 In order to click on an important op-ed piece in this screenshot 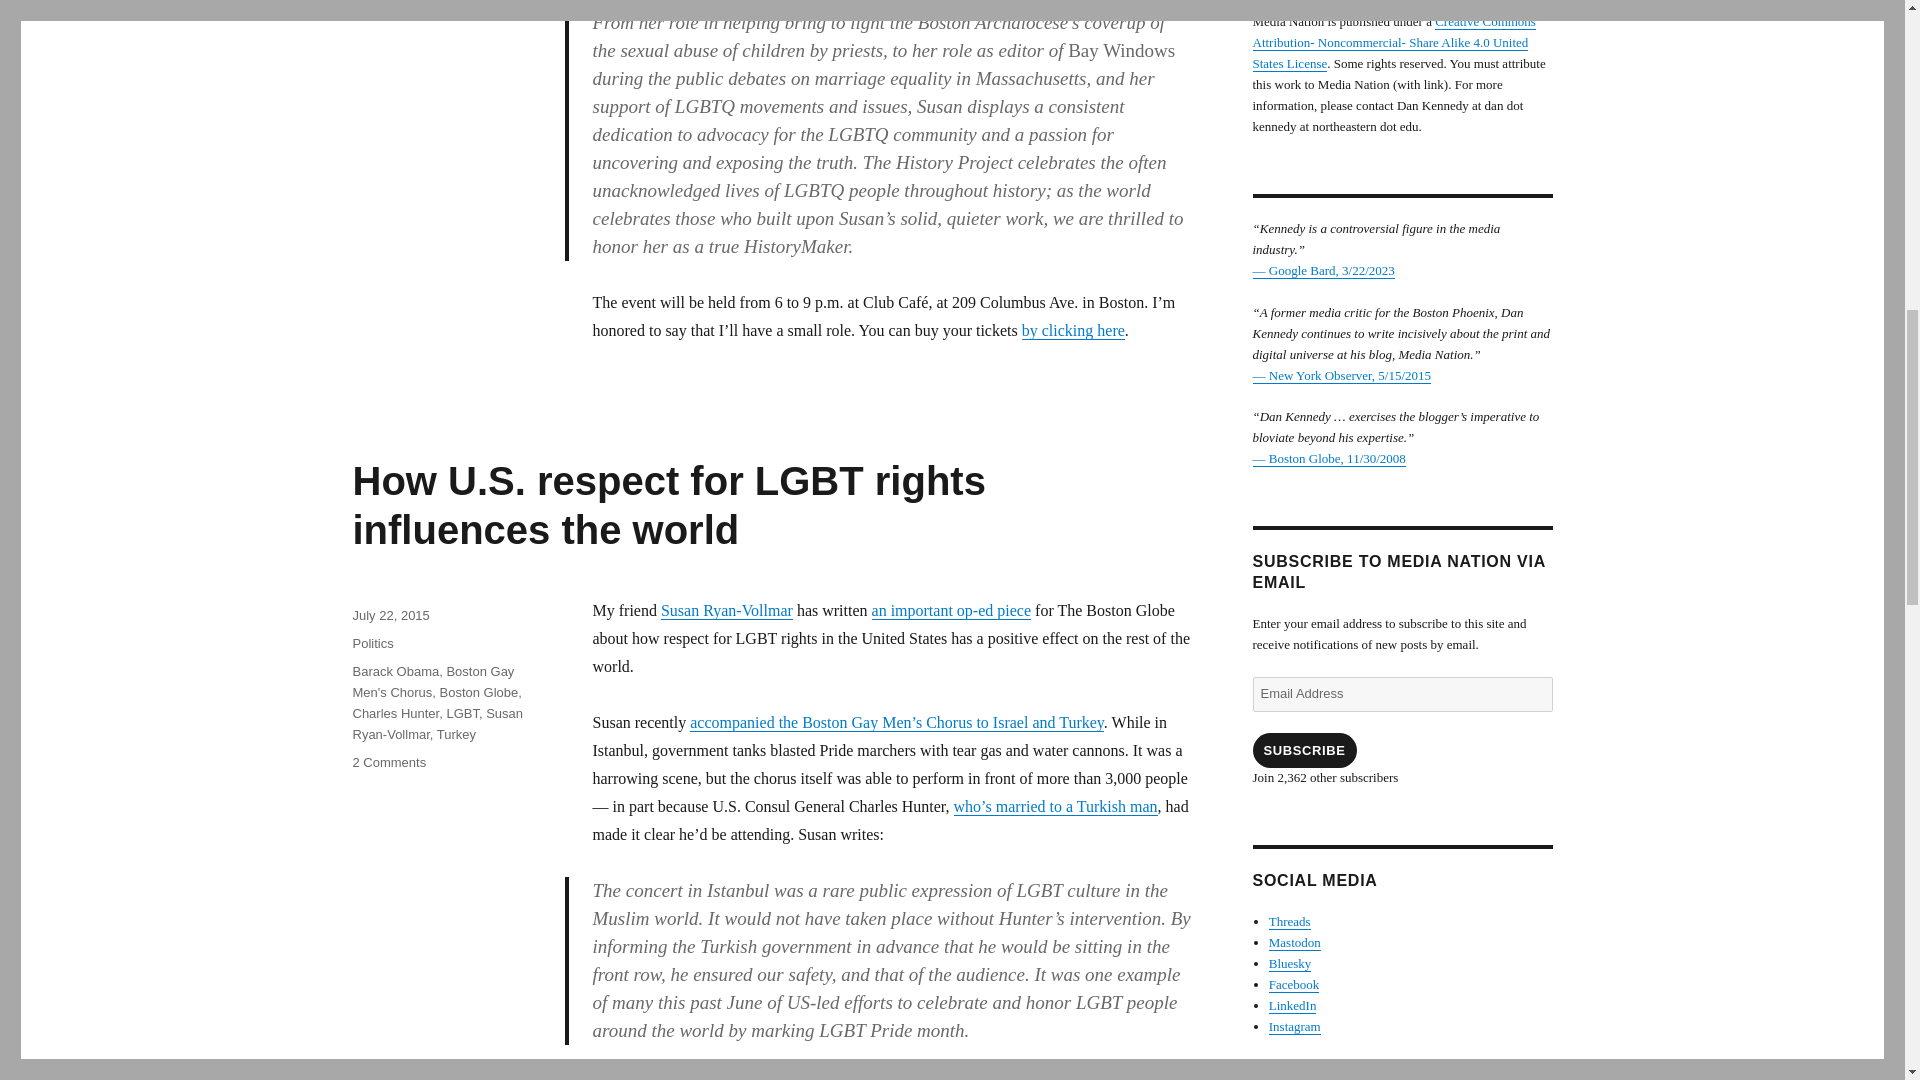, I will do `click(952, 610)`.